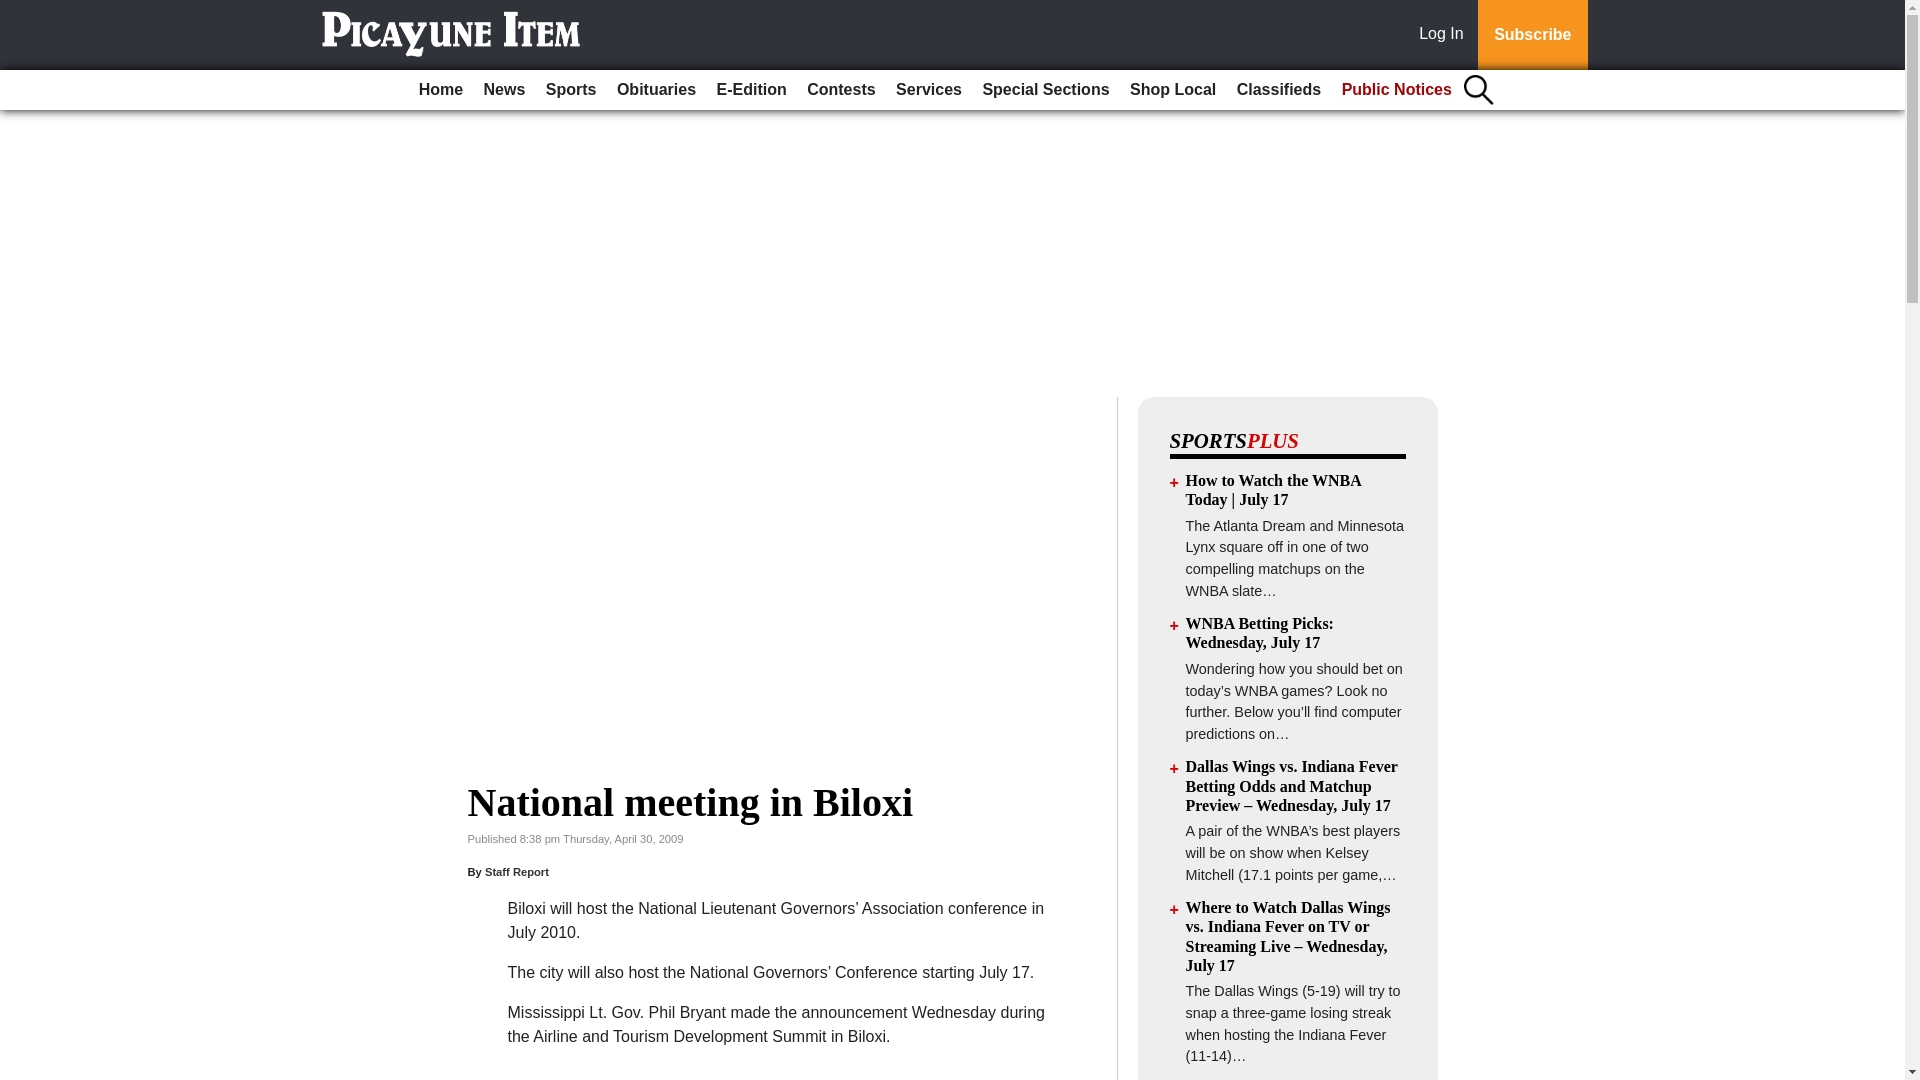 This screenshot has width=1920, height=1080. What do you see at coordinates (570, 90) in the screenshot?
I see `Sports` at bounding box center [570, 90].